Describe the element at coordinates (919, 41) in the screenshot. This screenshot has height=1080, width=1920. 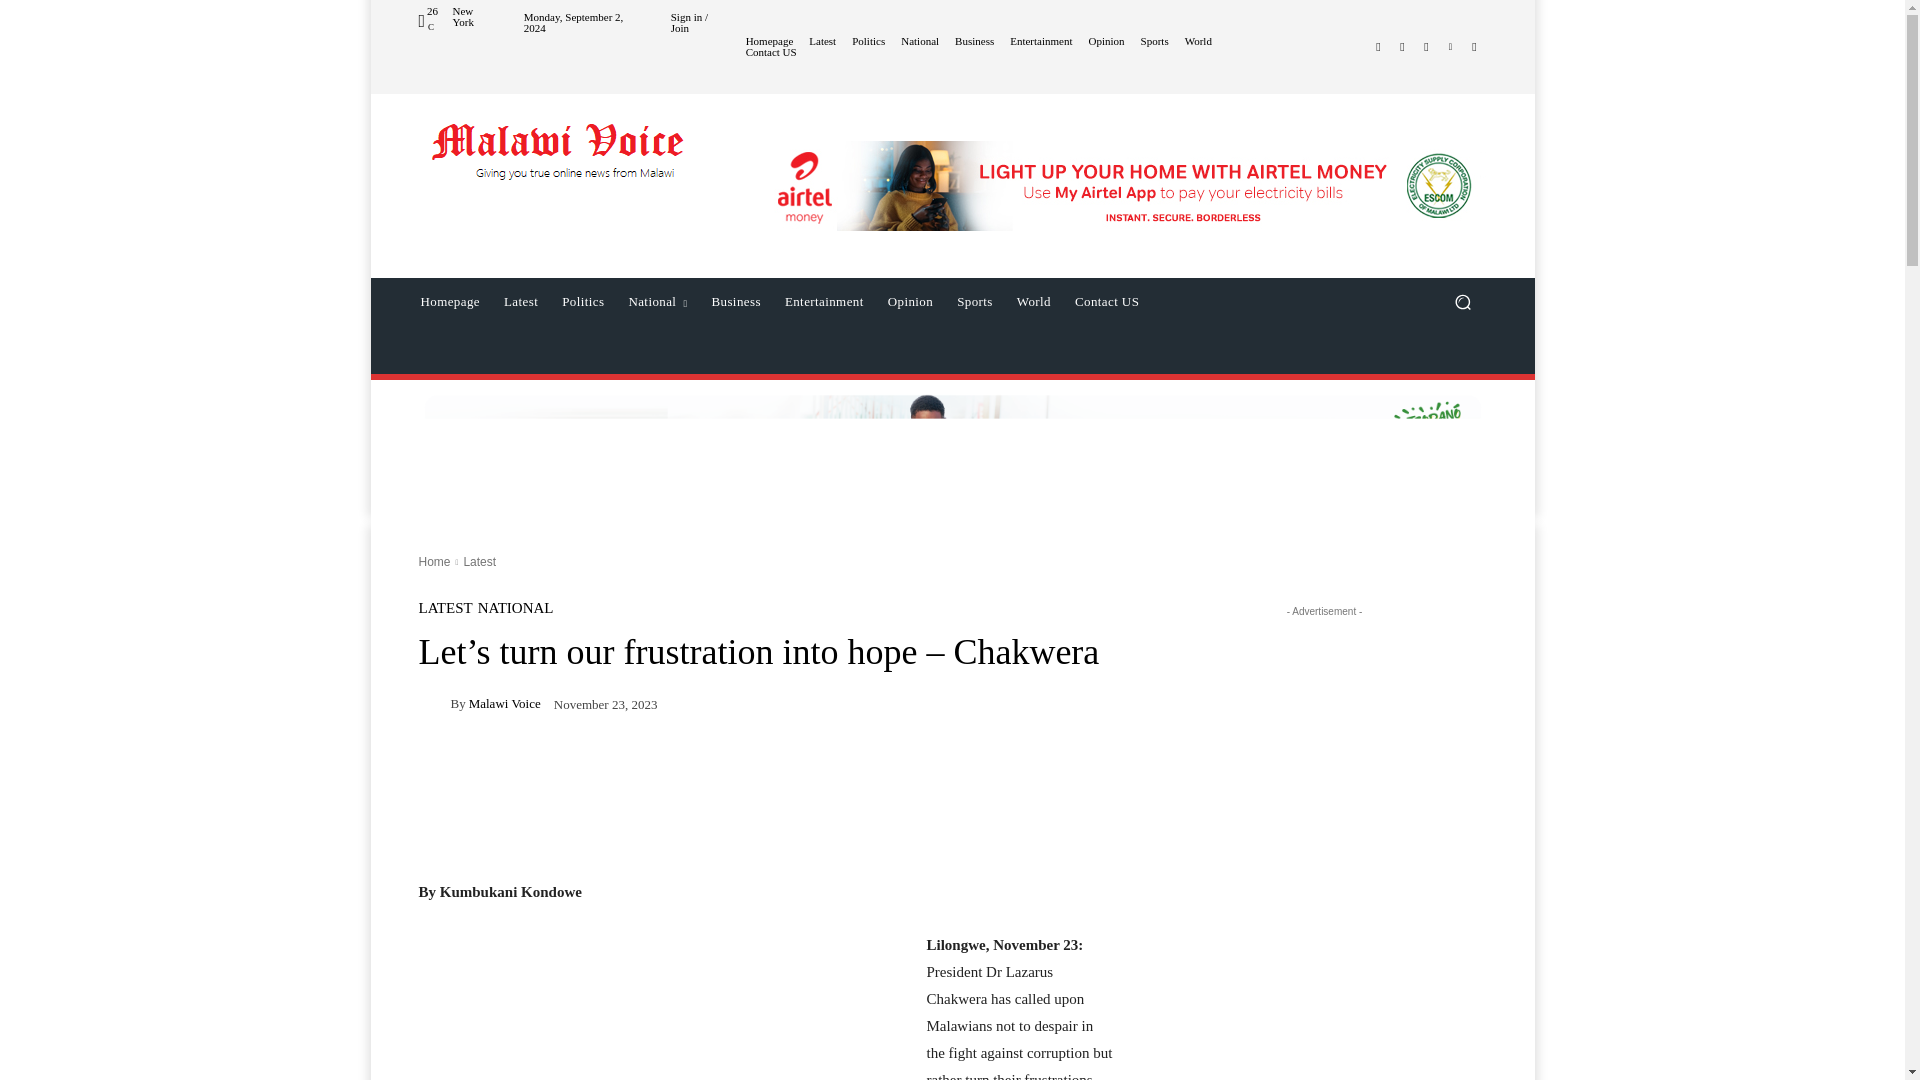
I see `National` at that location.